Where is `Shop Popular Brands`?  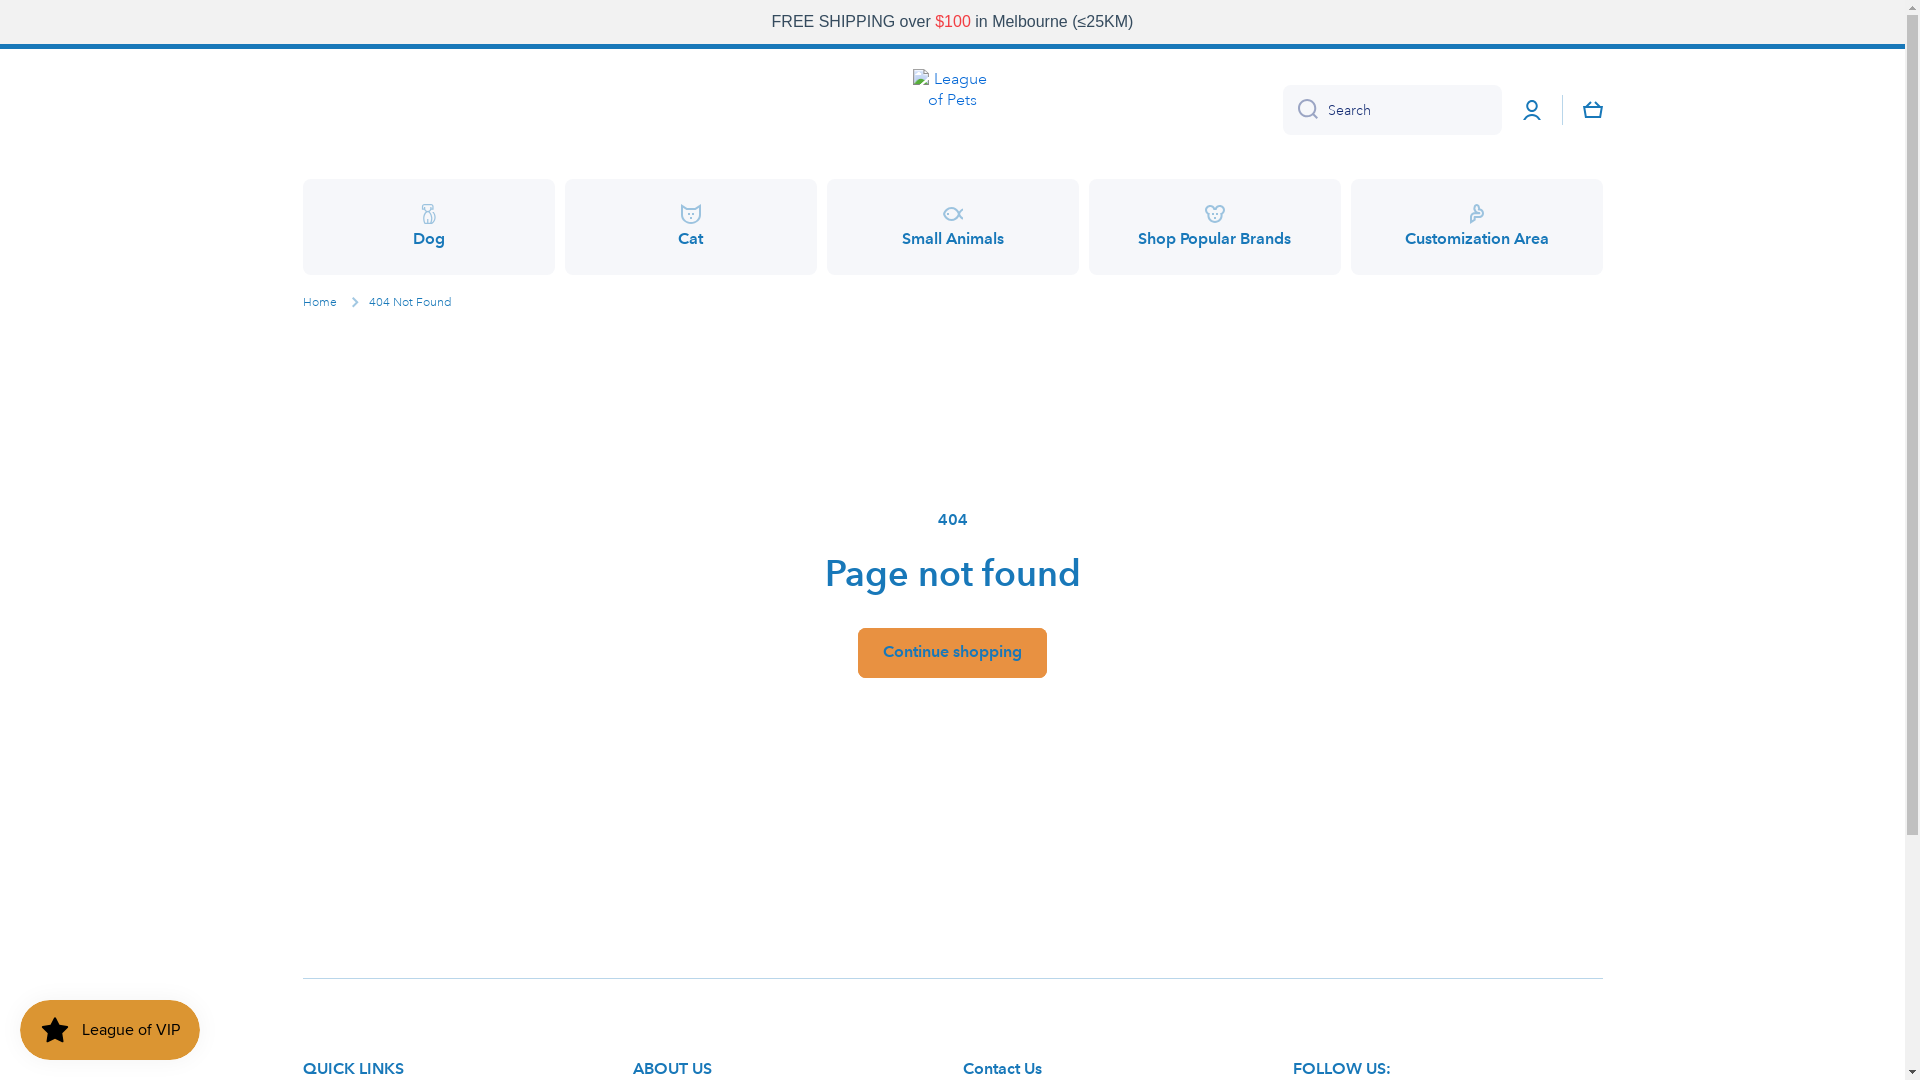
Shop Popular Brands is located at coordinates (1214, 227).